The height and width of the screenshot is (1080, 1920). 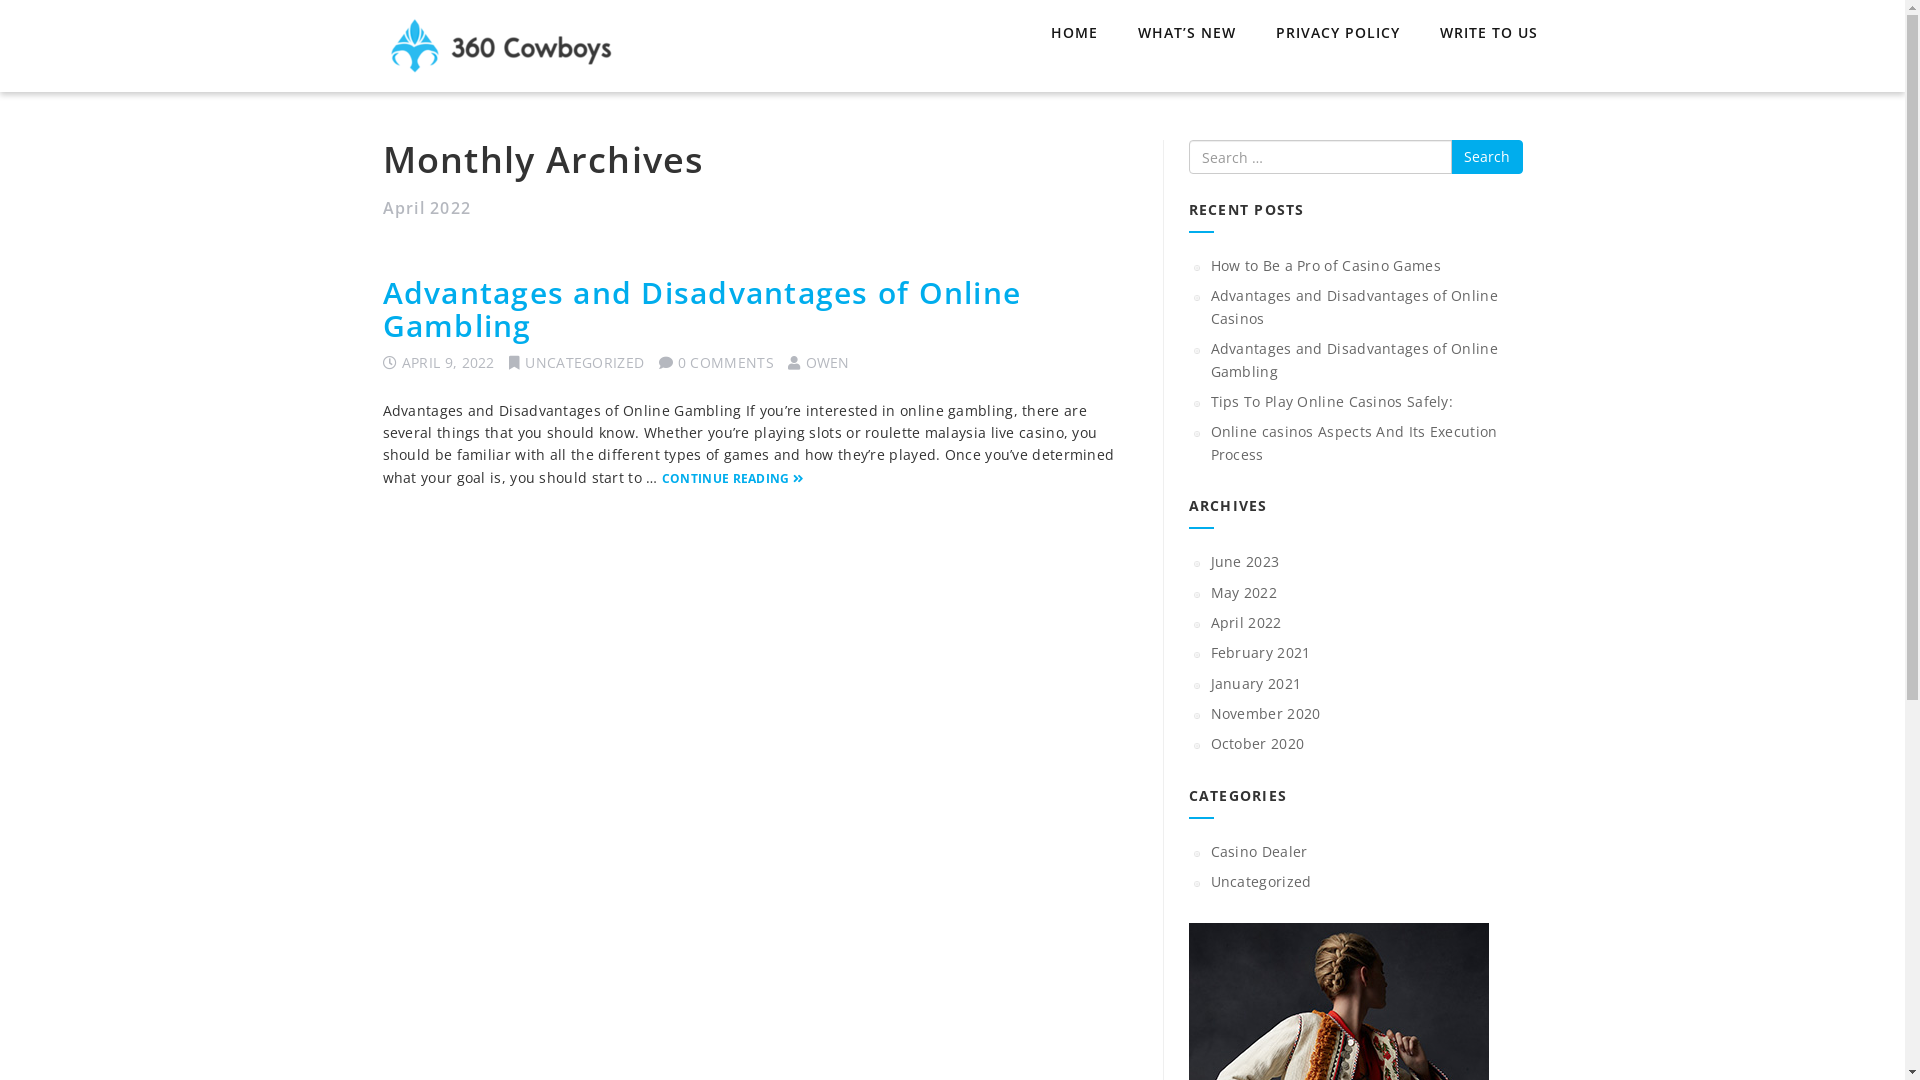 I want to click on Online casinos Aspects And Its Execution Process, so click(x=1354, y=442).